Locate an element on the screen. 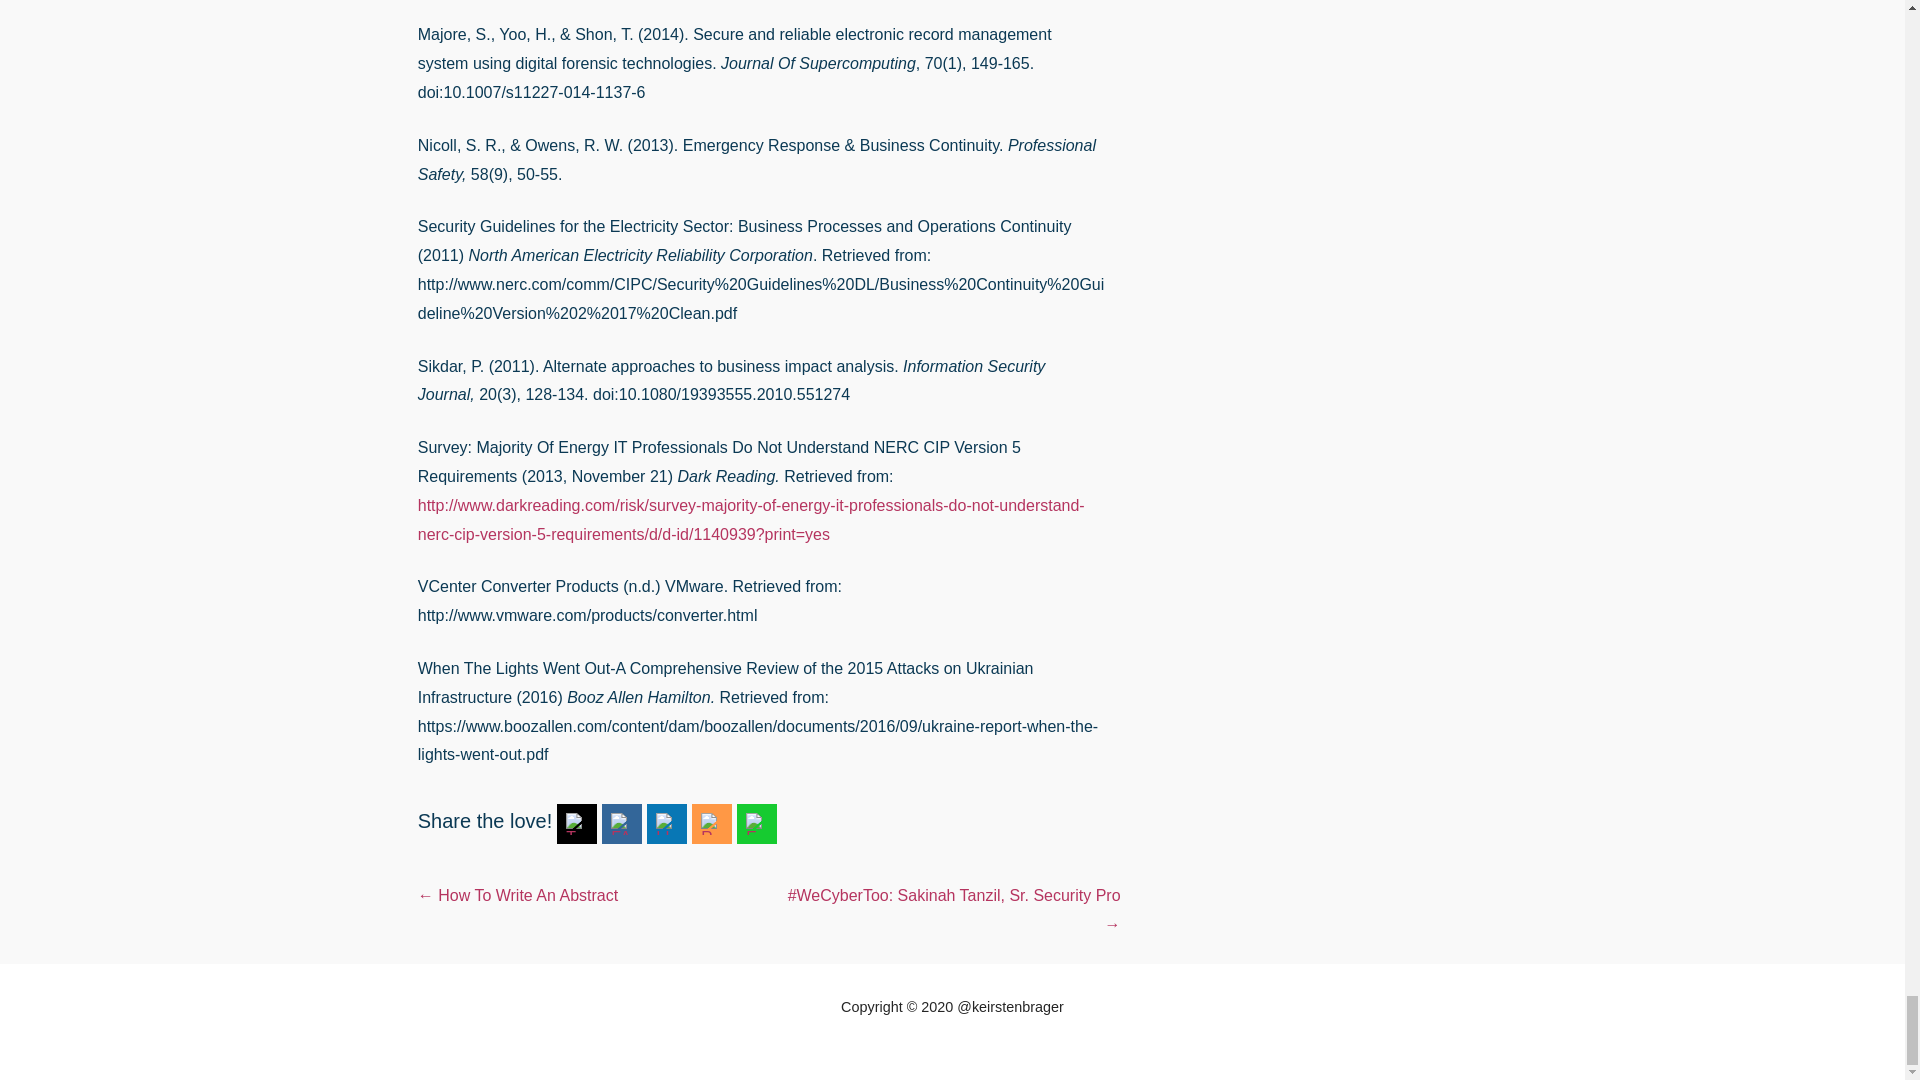 The width and height of the screenshot is (1920, 1080). TWITTER is located at coordinates (576, 824).